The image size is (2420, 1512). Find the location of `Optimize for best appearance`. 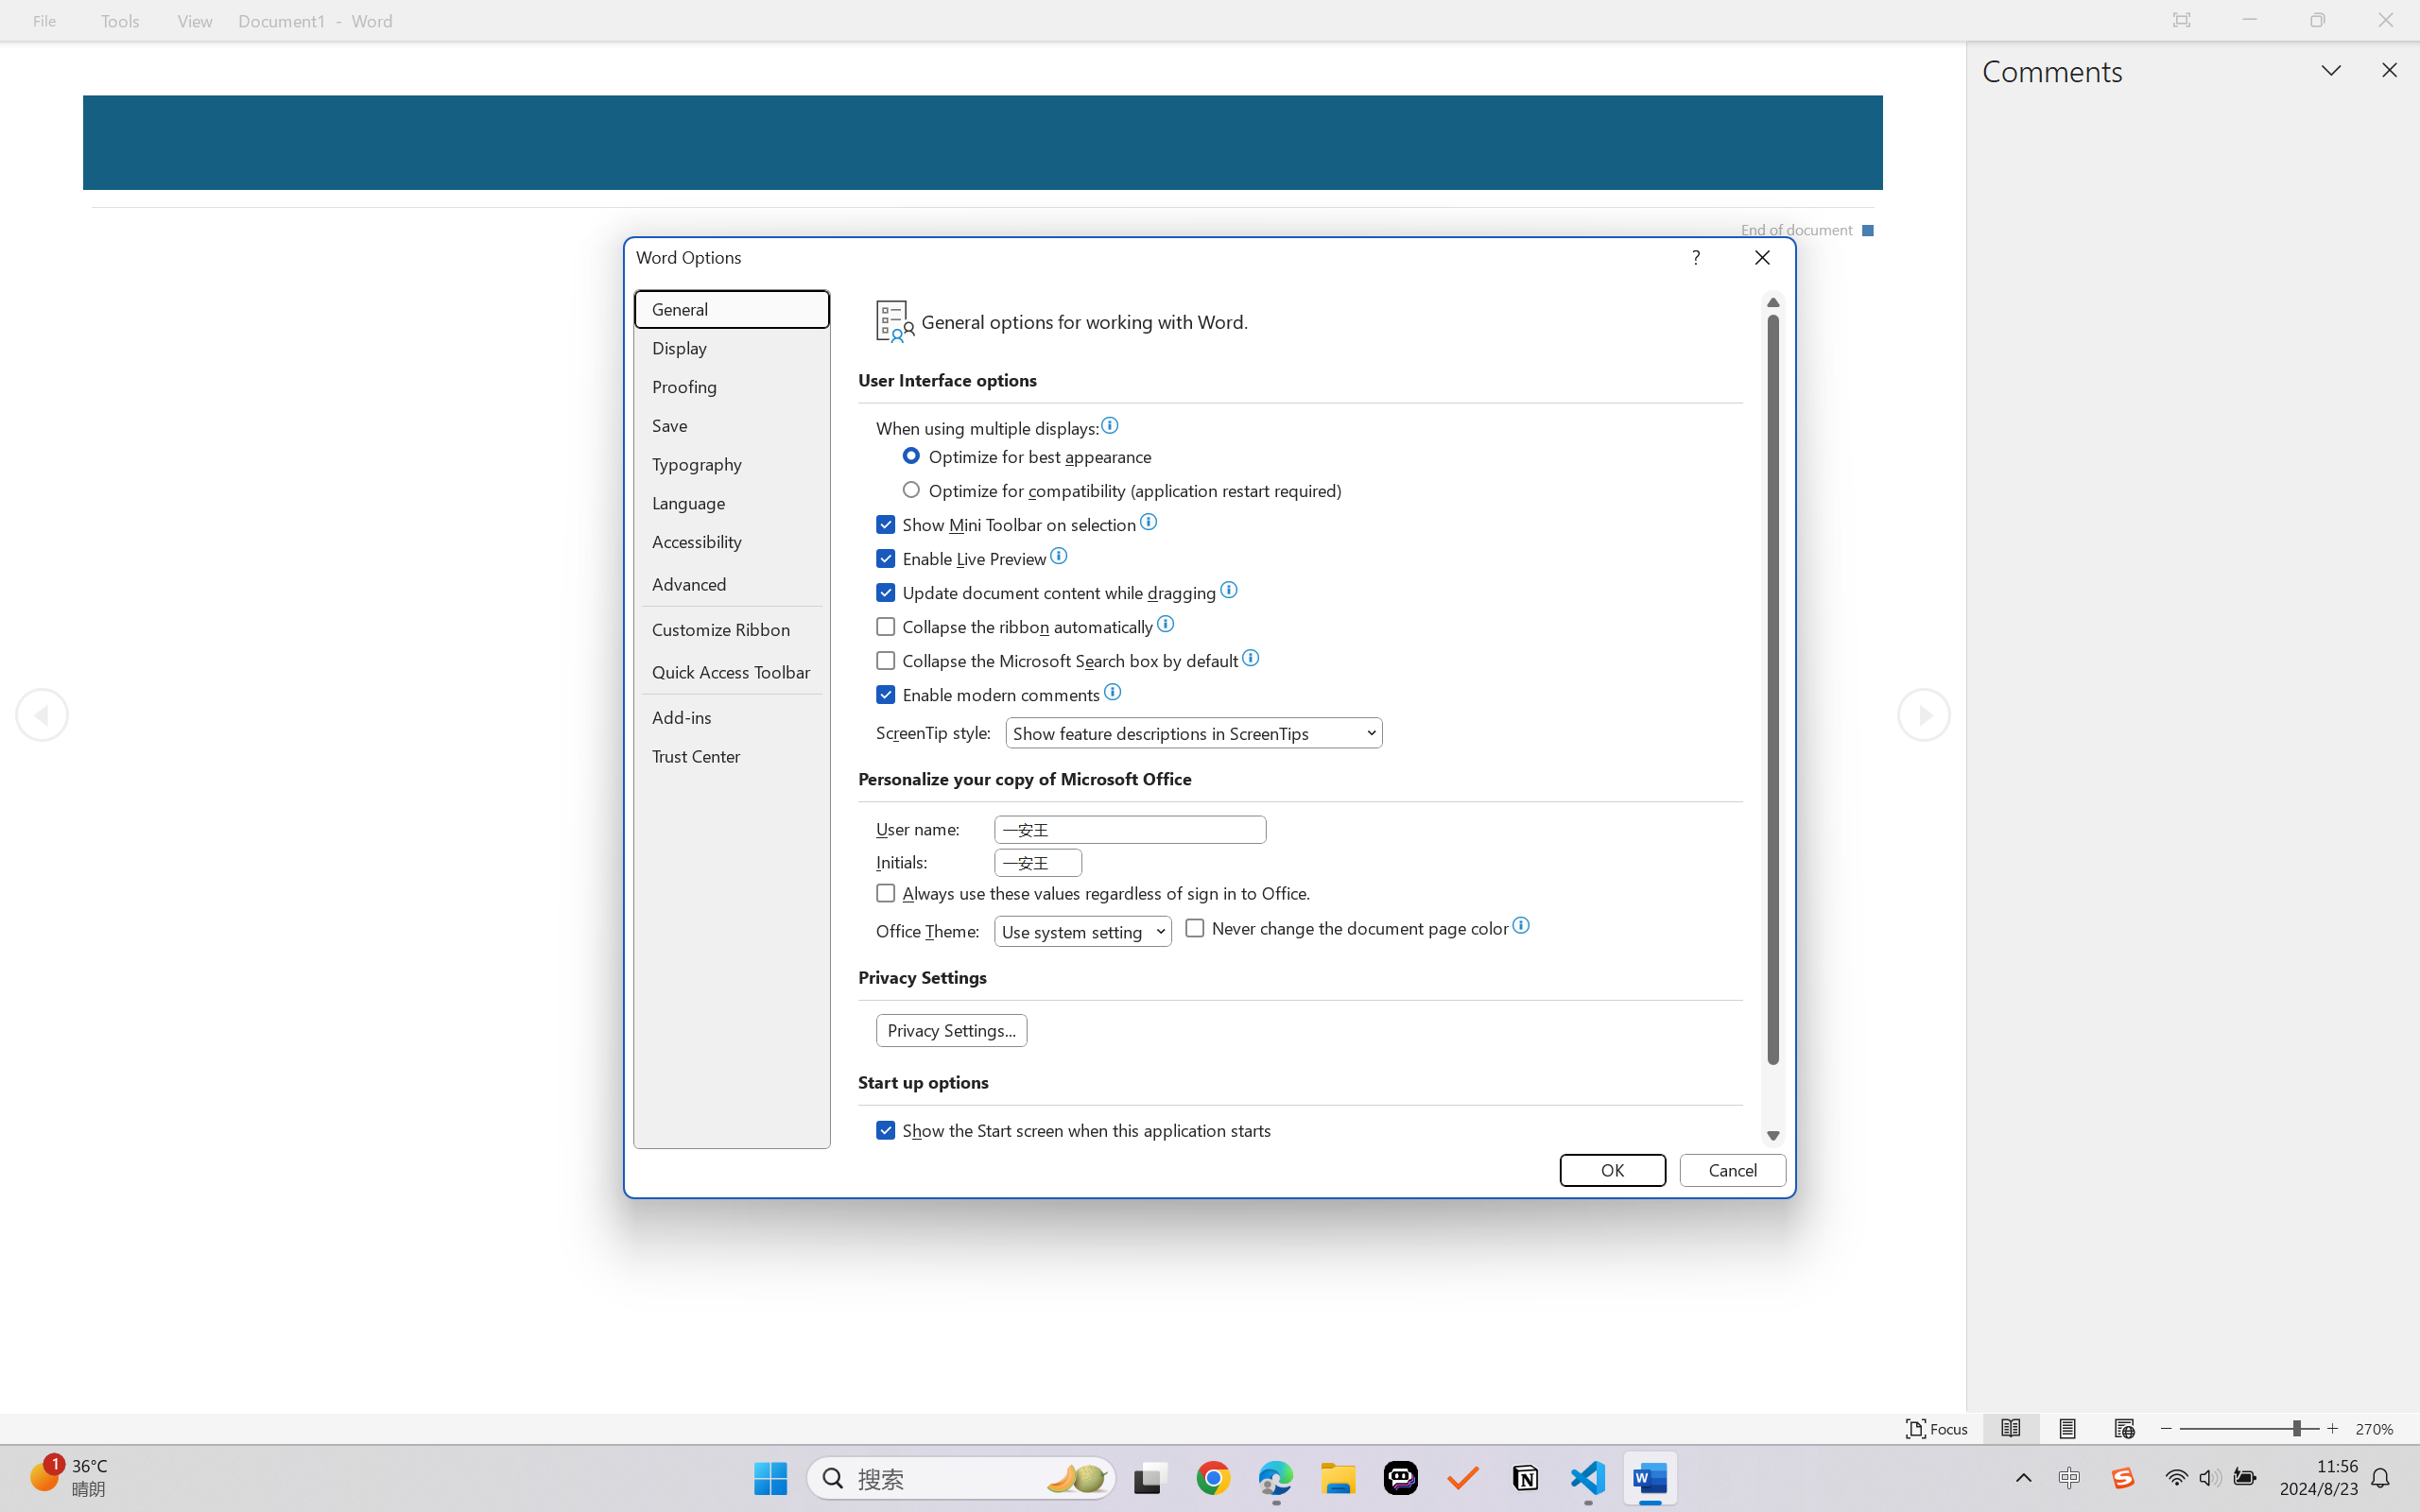

Optimize for best appearance is located at coordinates (1028, 459).